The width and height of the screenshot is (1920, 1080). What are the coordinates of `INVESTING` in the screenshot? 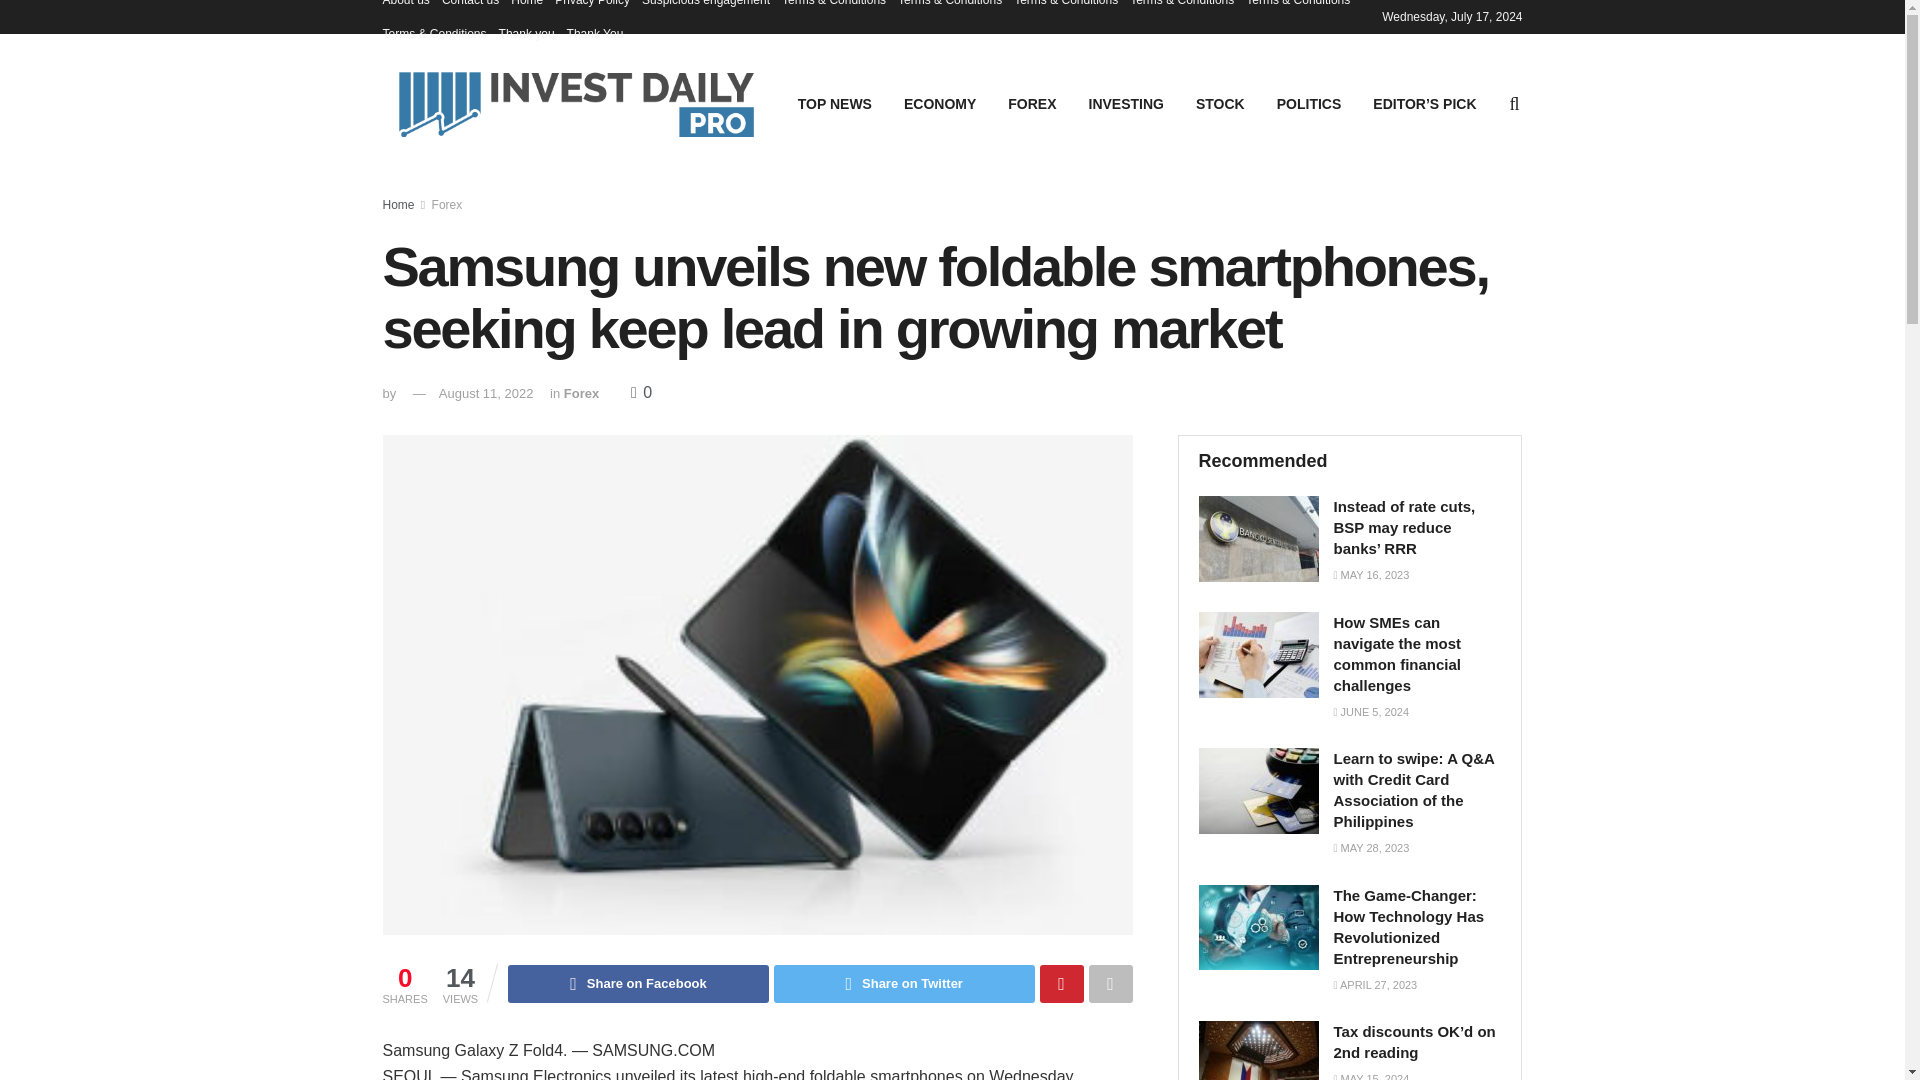 It's located at (1126, 103).